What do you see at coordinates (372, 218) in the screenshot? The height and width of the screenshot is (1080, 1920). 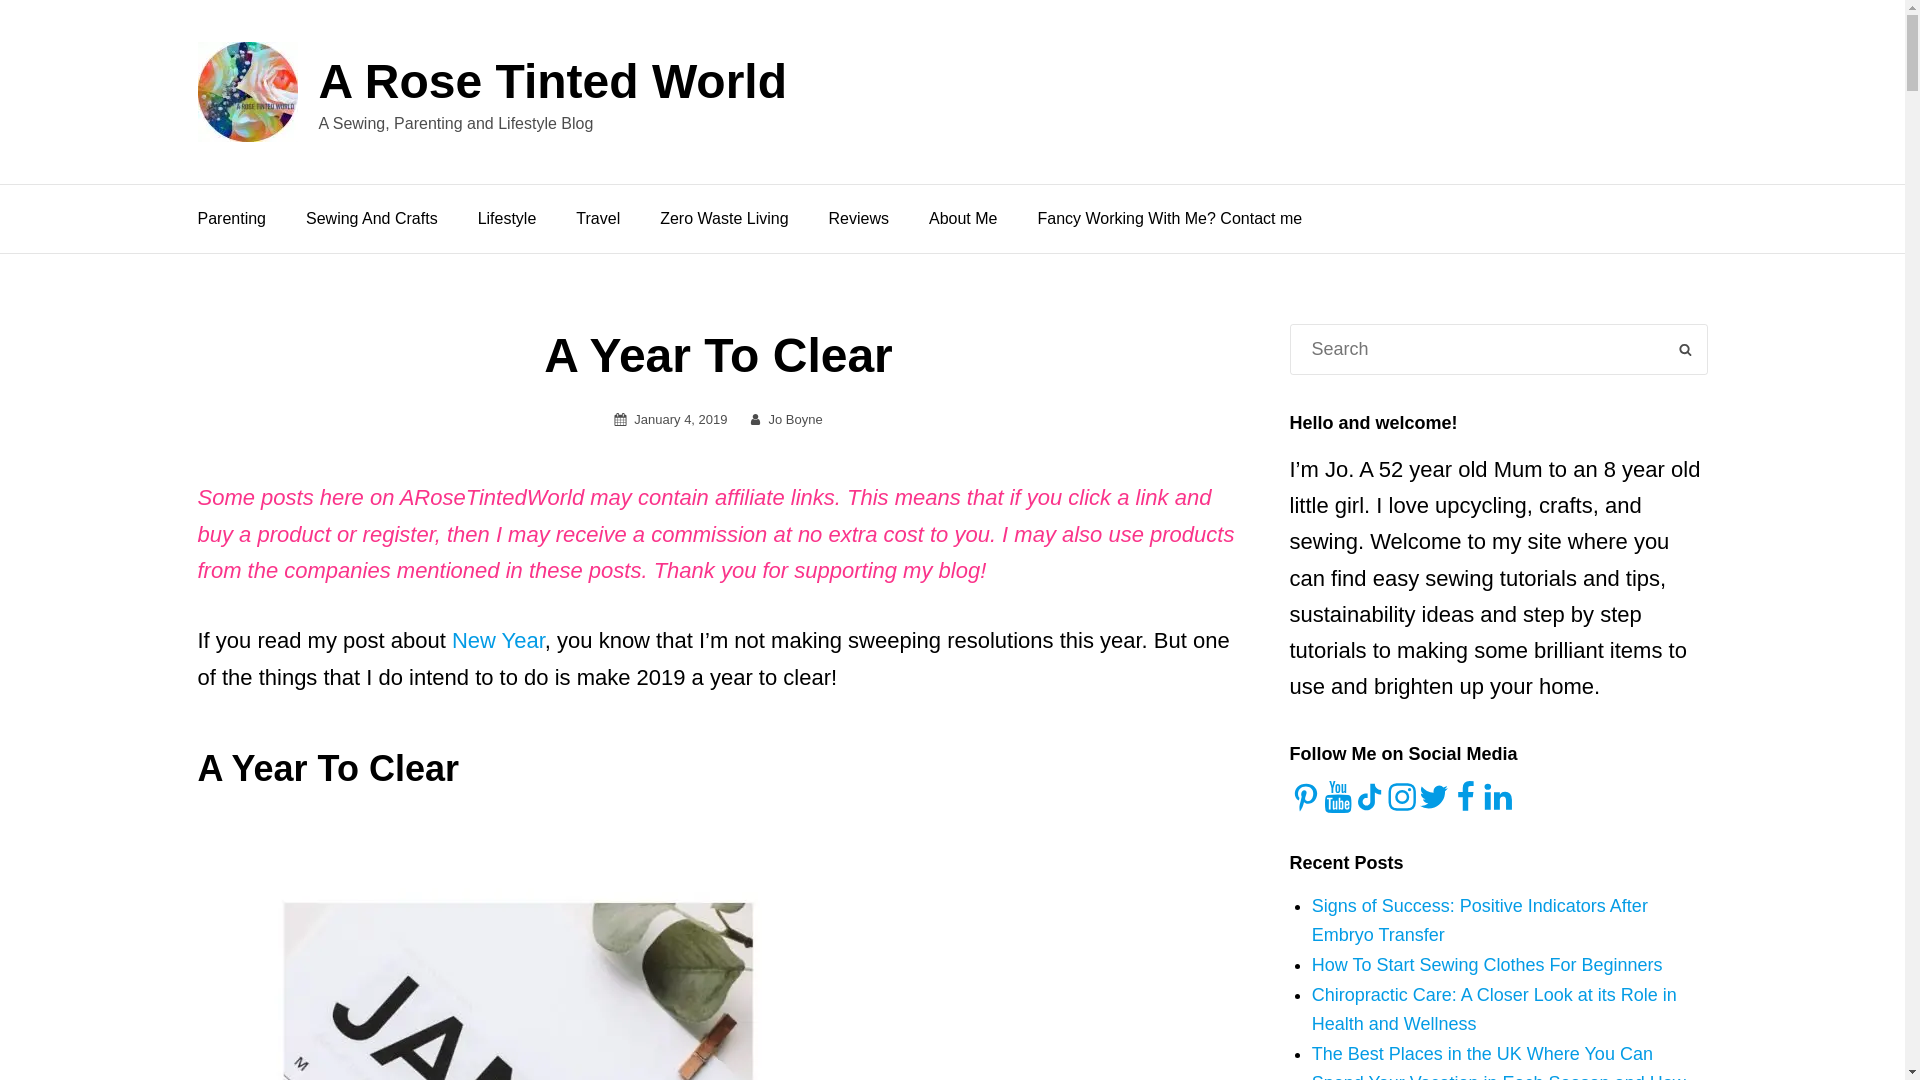 I see `Sewing And Crafts` at bounding box center [372, 218].